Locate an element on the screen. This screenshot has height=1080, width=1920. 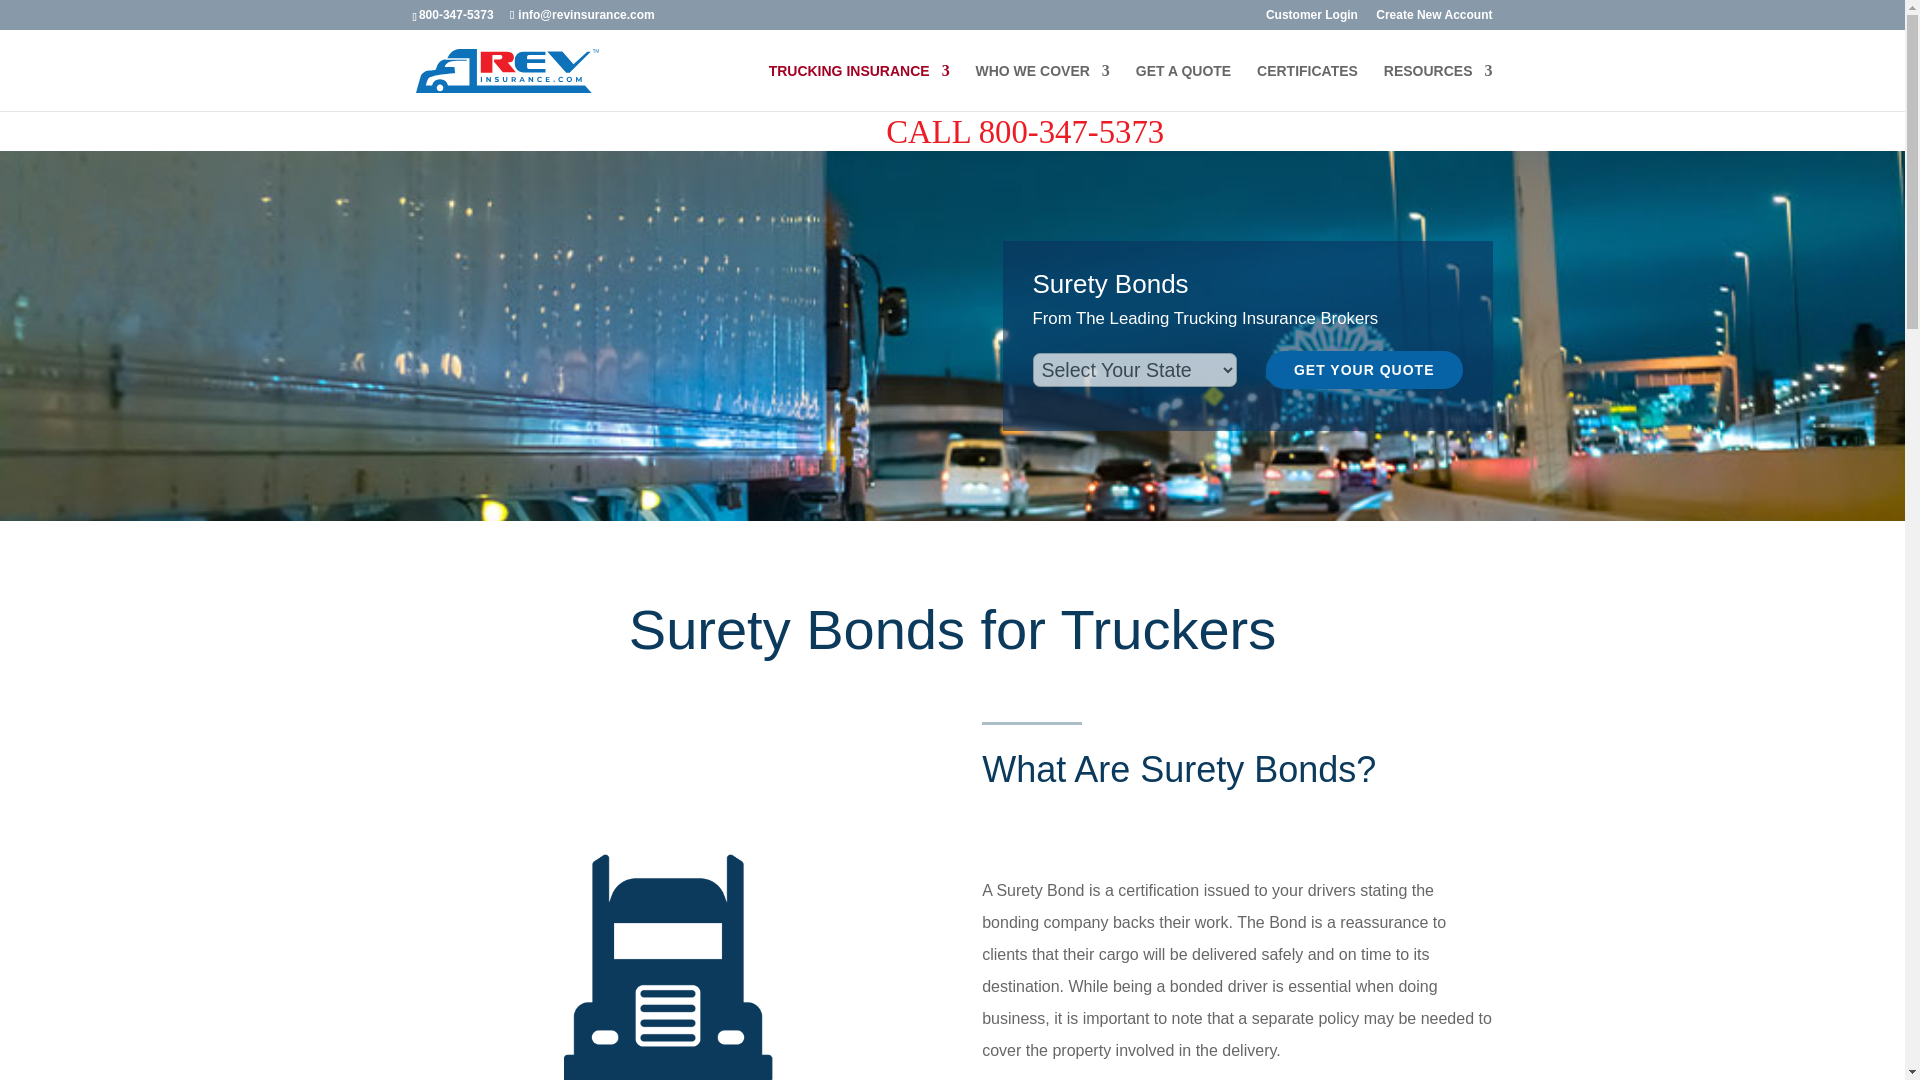
Create New Account is located at coordinates (1434, 19).